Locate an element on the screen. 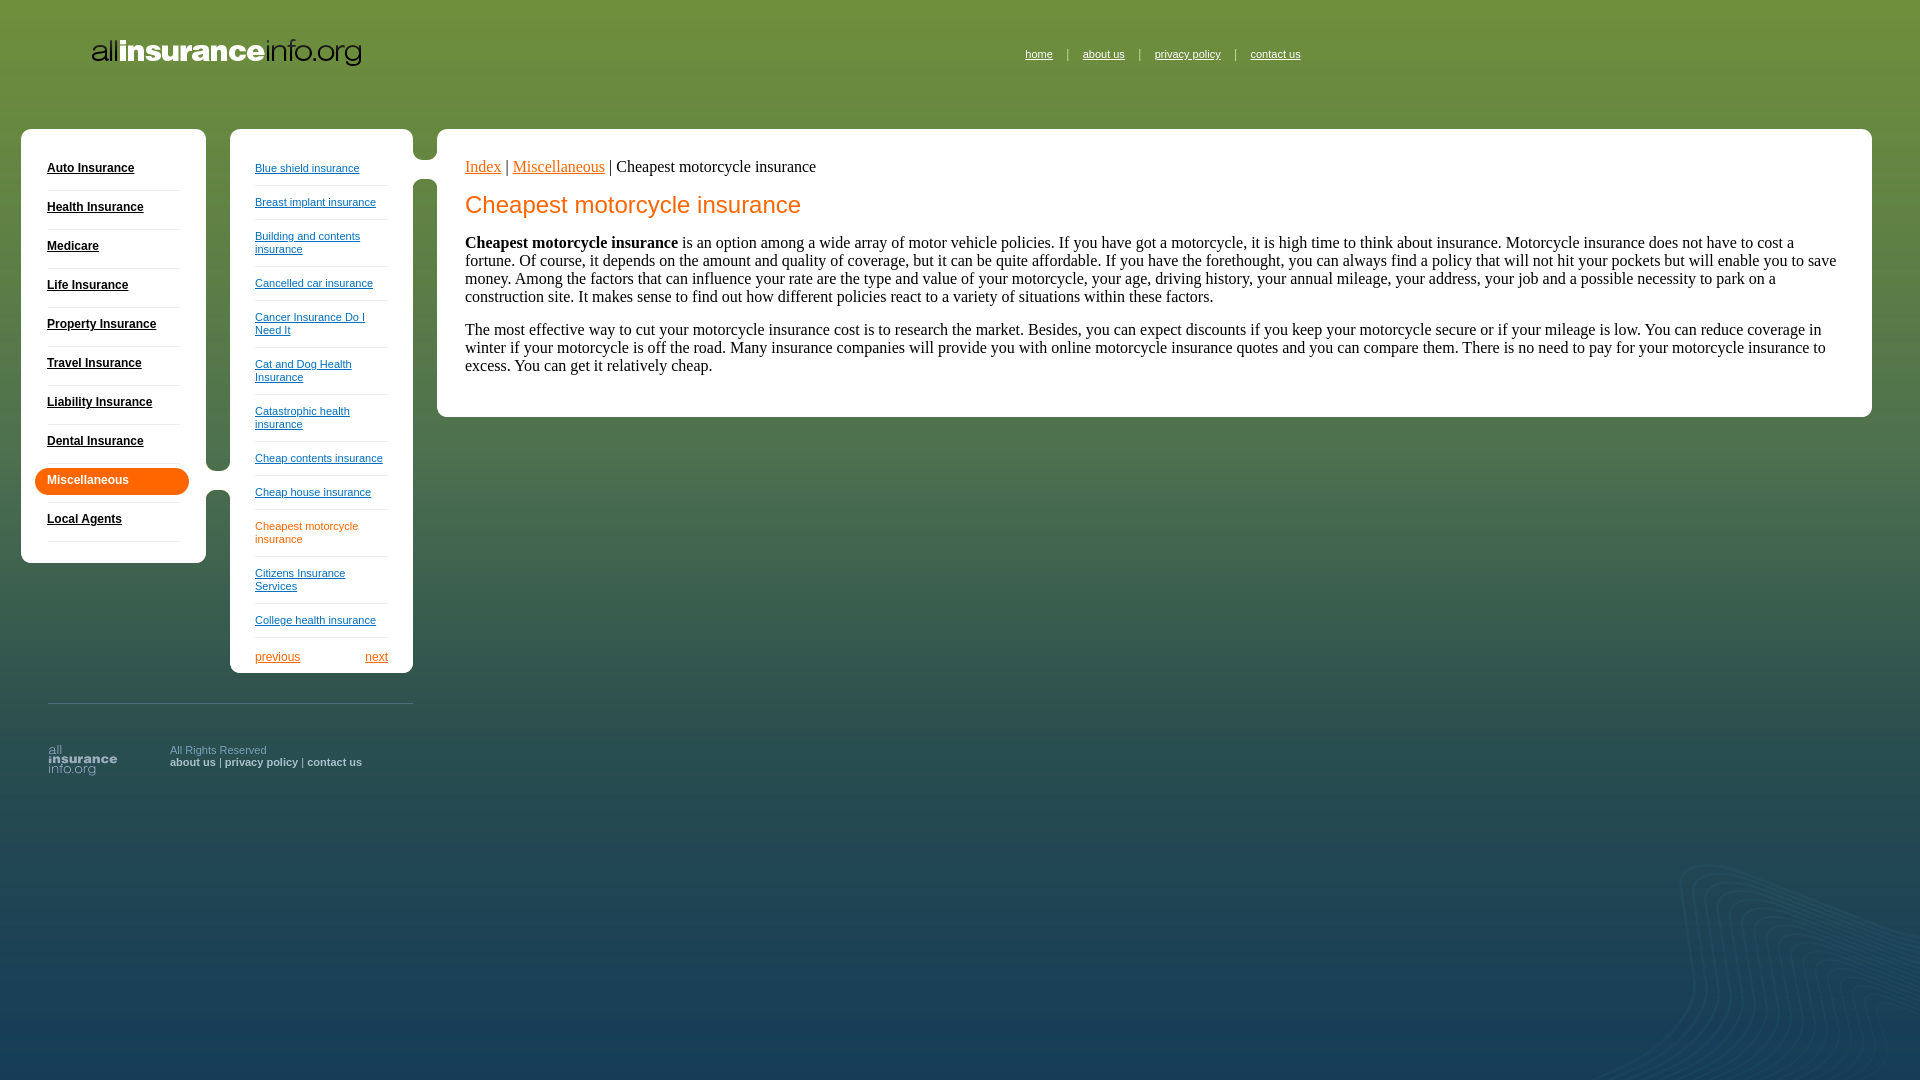 The image size is (1920, 1080). Auto Insurance is located at coordinates (113, 168).